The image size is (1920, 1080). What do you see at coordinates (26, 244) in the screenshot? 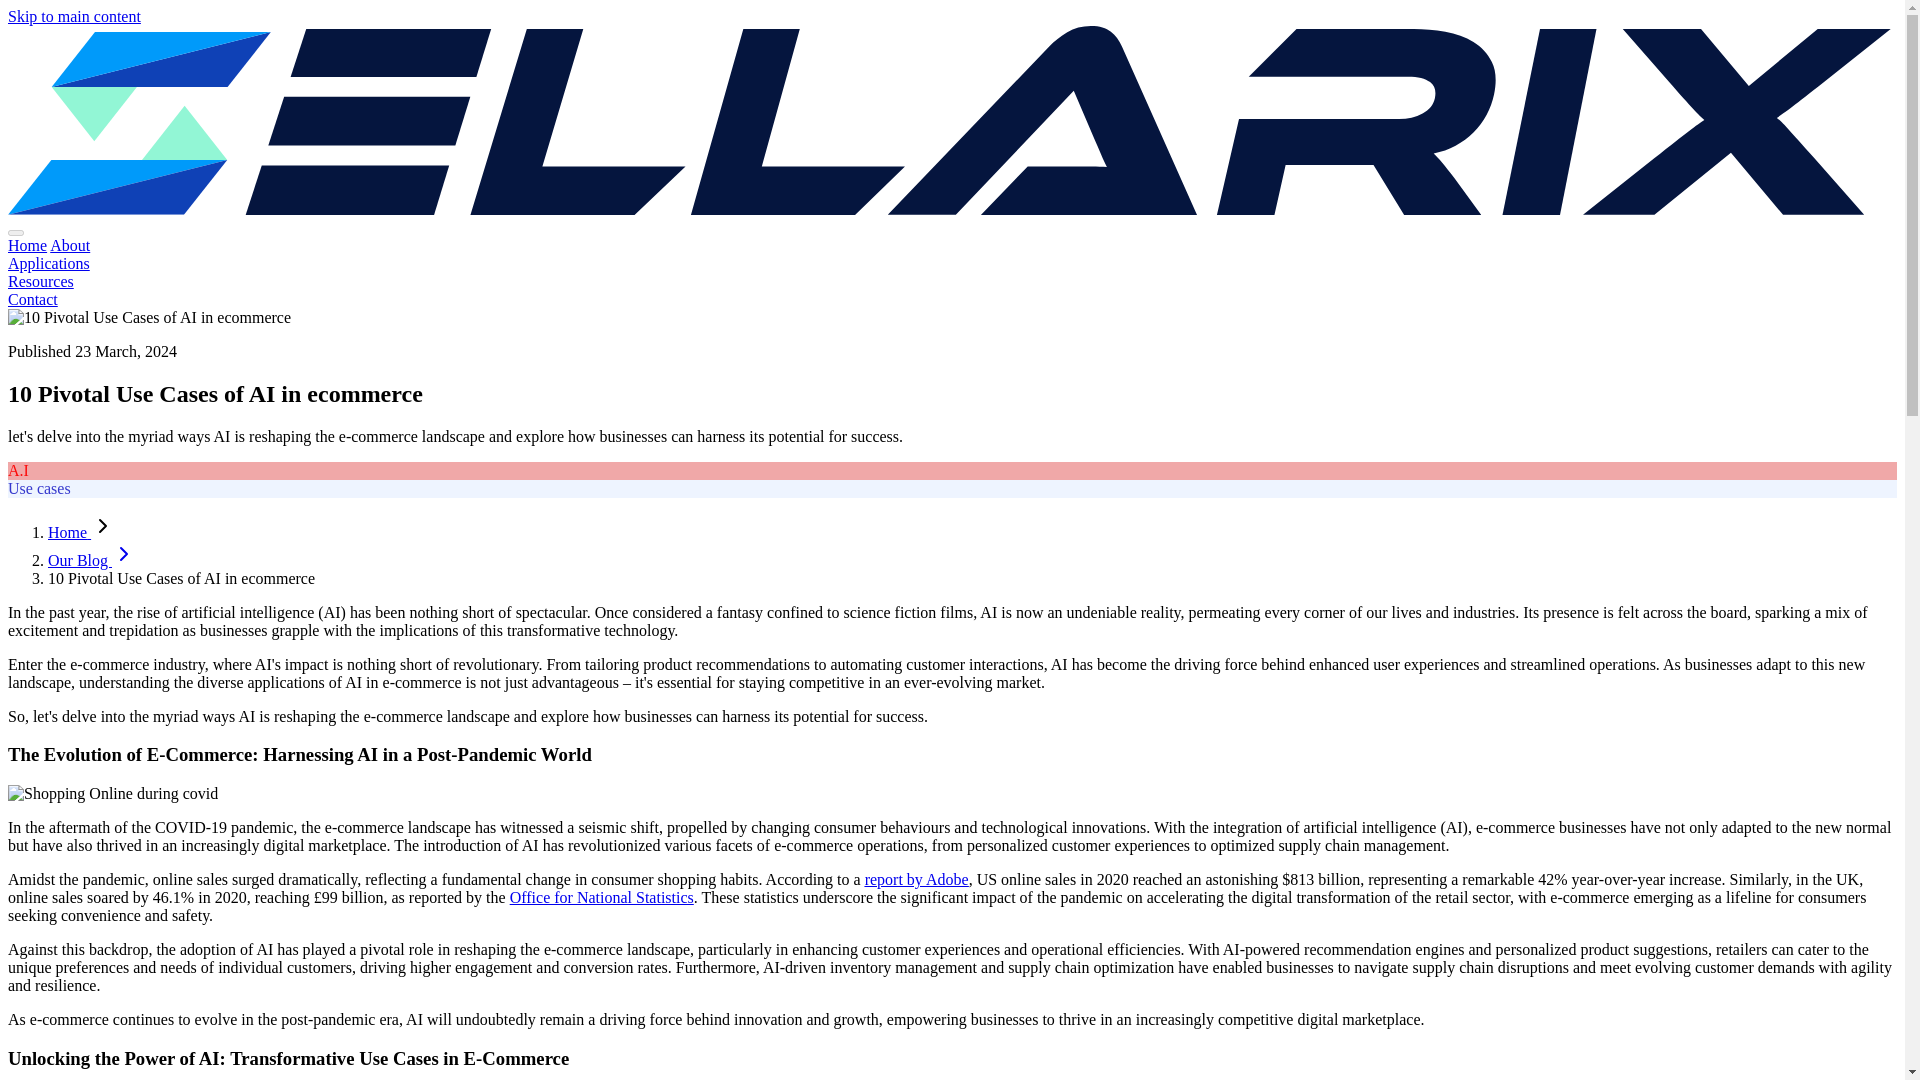
I see `Sellarix - Home` at bounding box center [26, 244].